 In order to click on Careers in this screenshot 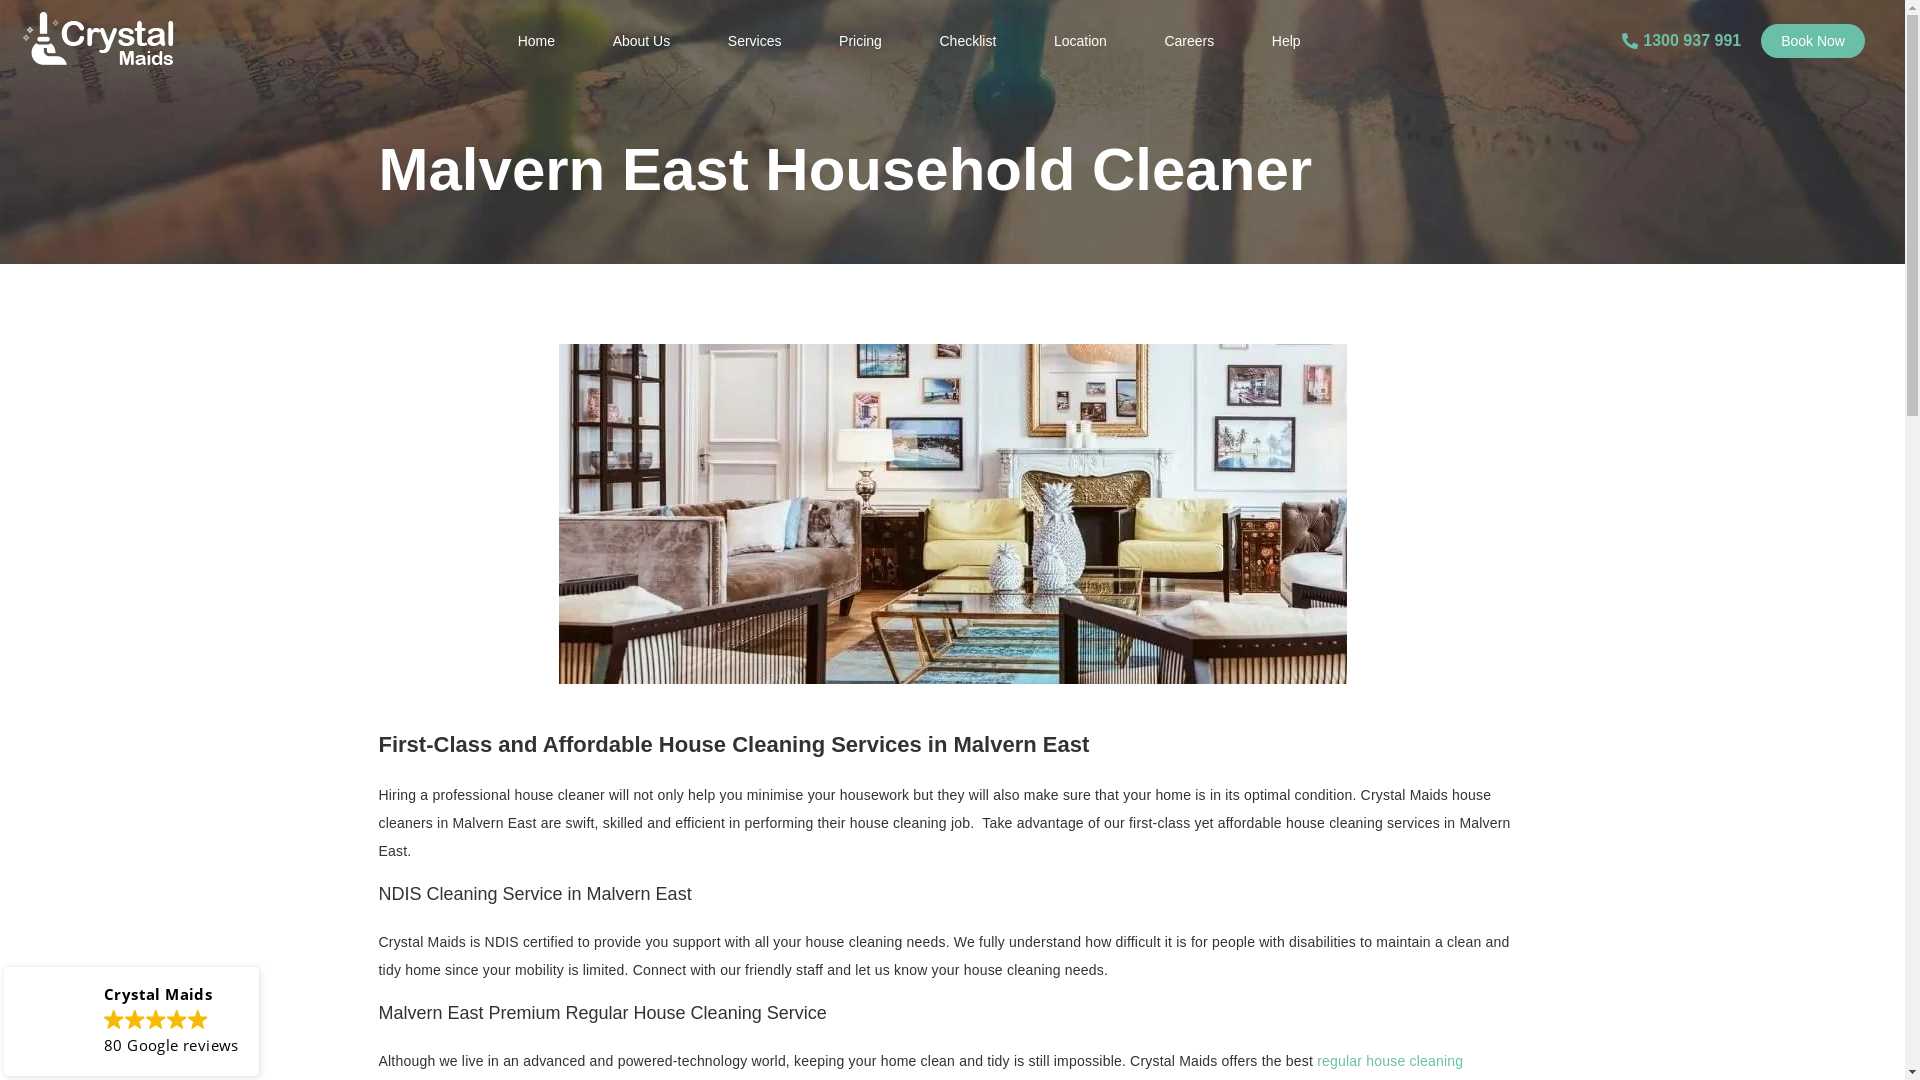, I will do `click(1189, 41)`.